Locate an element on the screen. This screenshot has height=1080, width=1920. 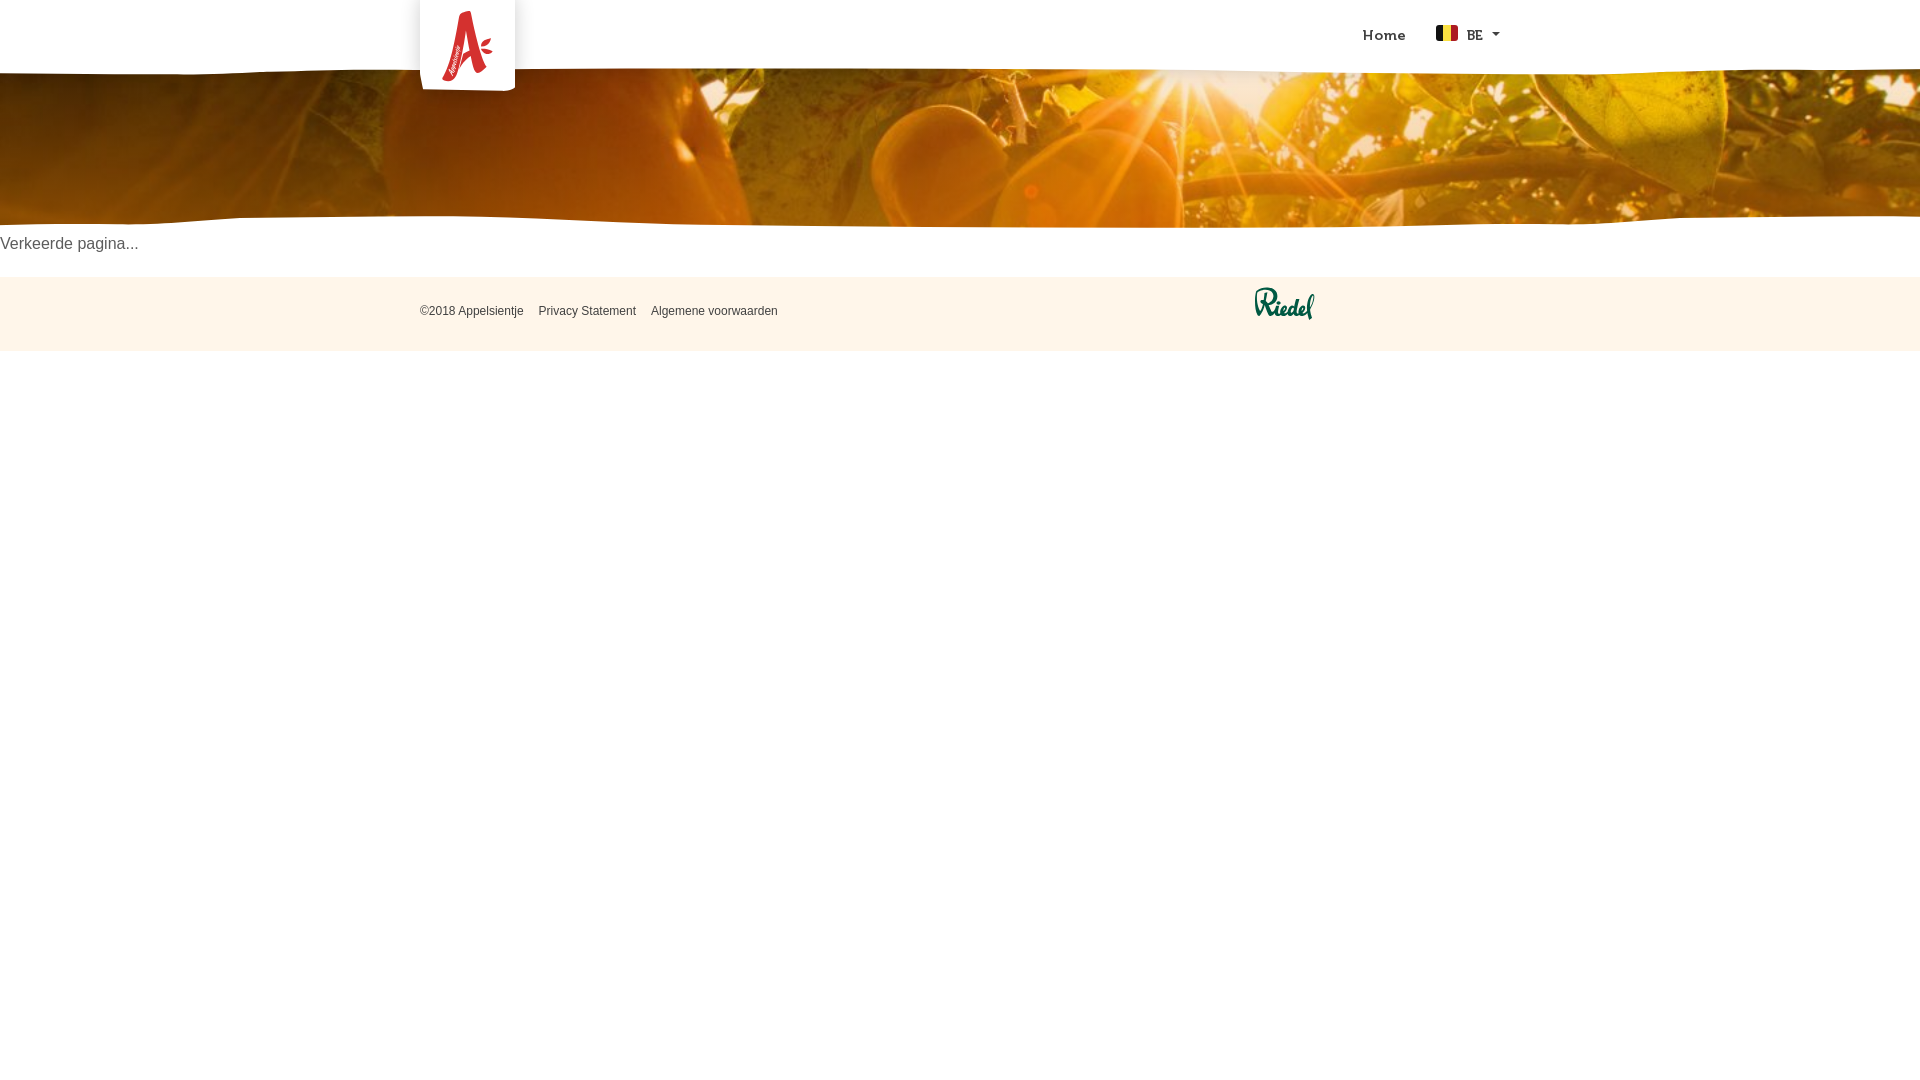
Home is located at coordinates (1384, 36).